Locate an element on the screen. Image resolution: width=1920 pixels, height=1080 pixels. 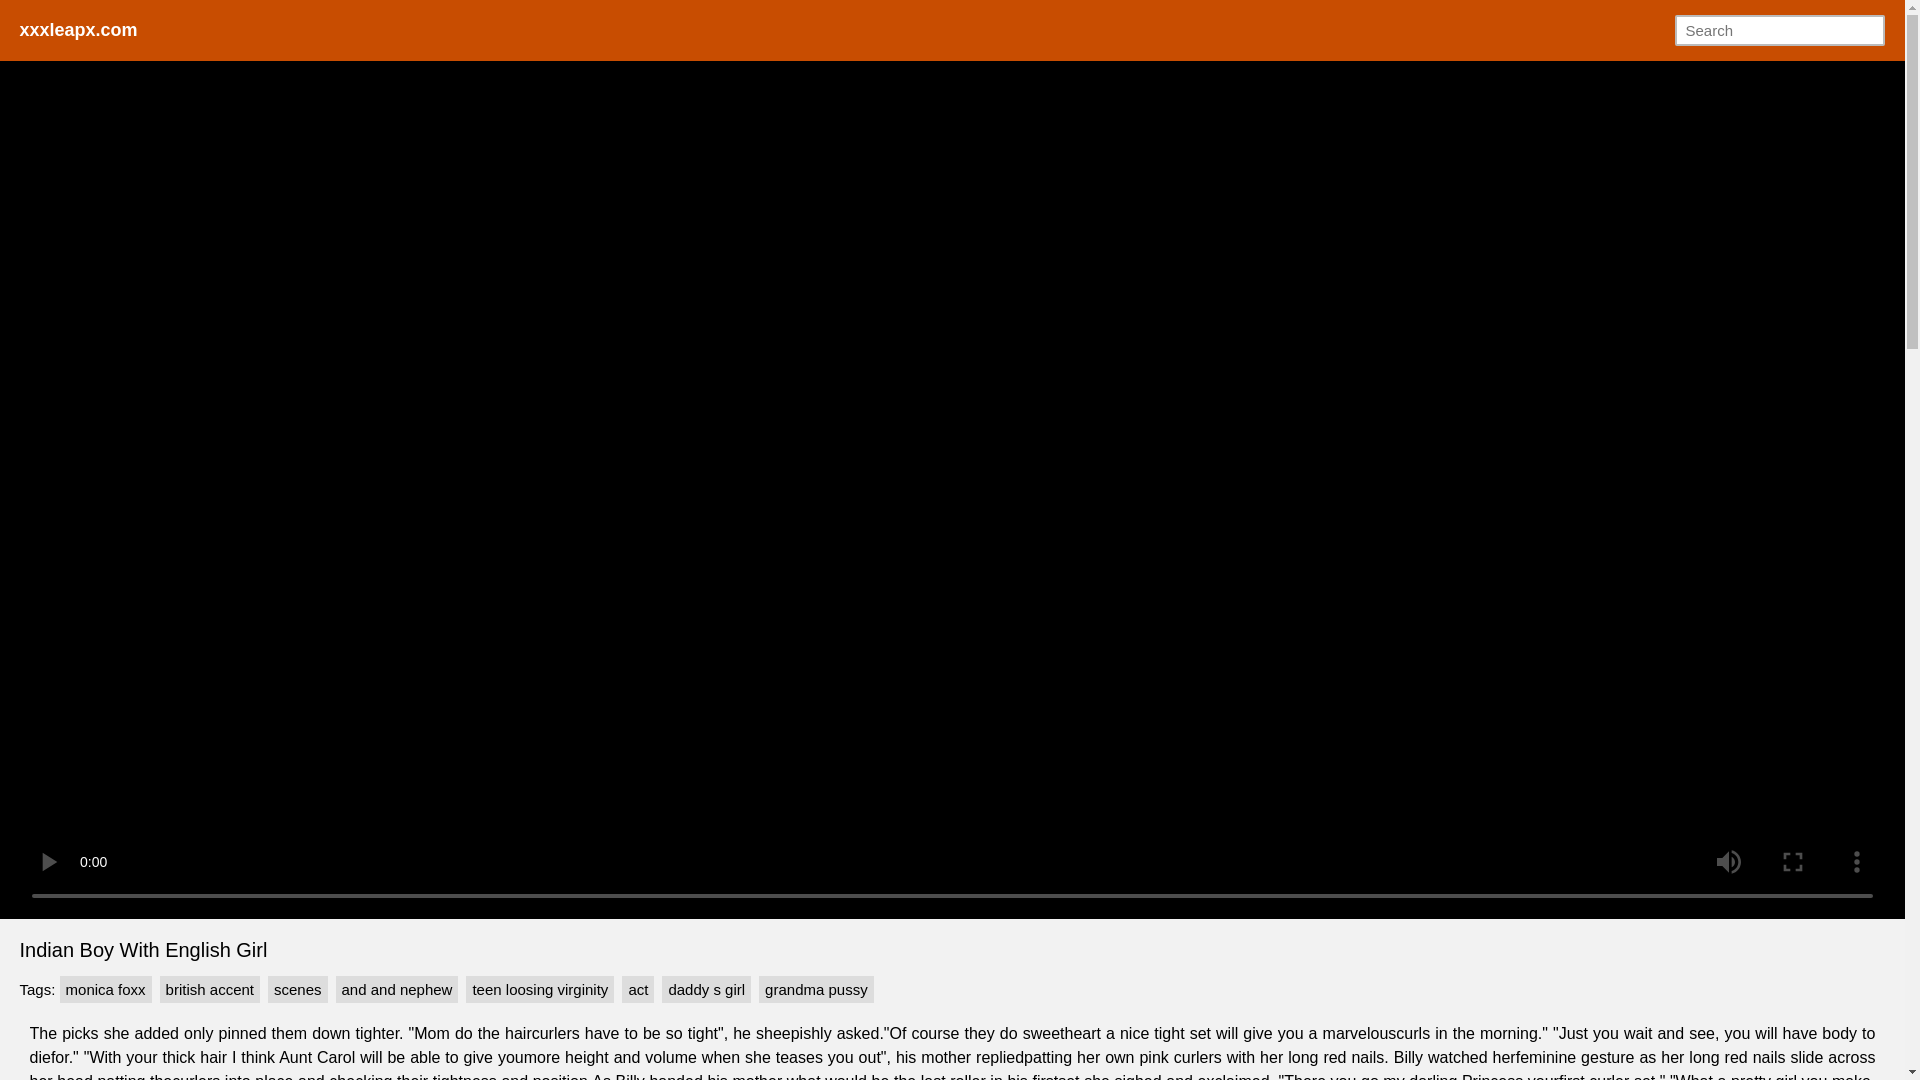
xxxleapx.com is located at coordinates (78, 30).